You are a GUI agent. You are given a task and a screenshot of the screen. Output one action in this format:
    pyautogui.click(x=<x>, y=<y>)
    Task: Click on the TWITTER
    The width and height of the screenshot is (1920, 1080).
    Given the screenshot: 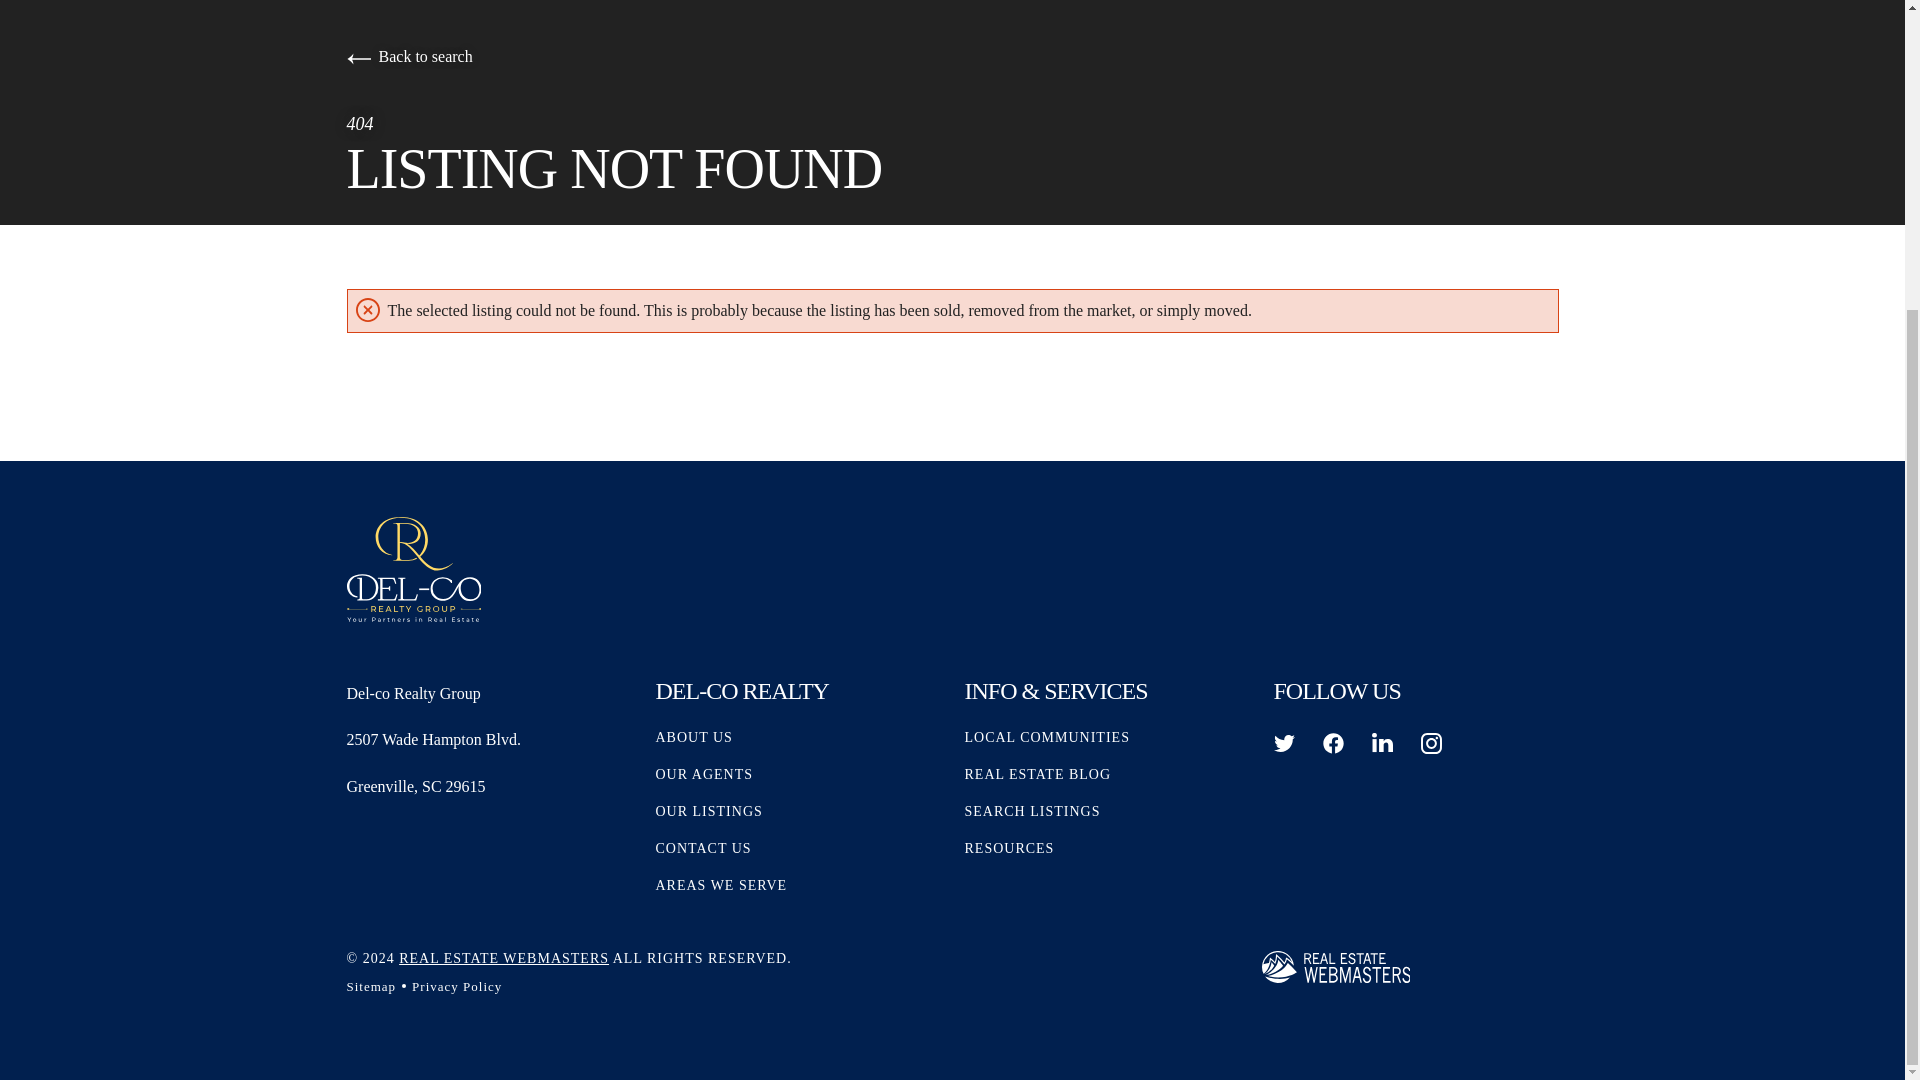 What is the action you would take?
    pyautogui.click(x=1284, y=743)
    